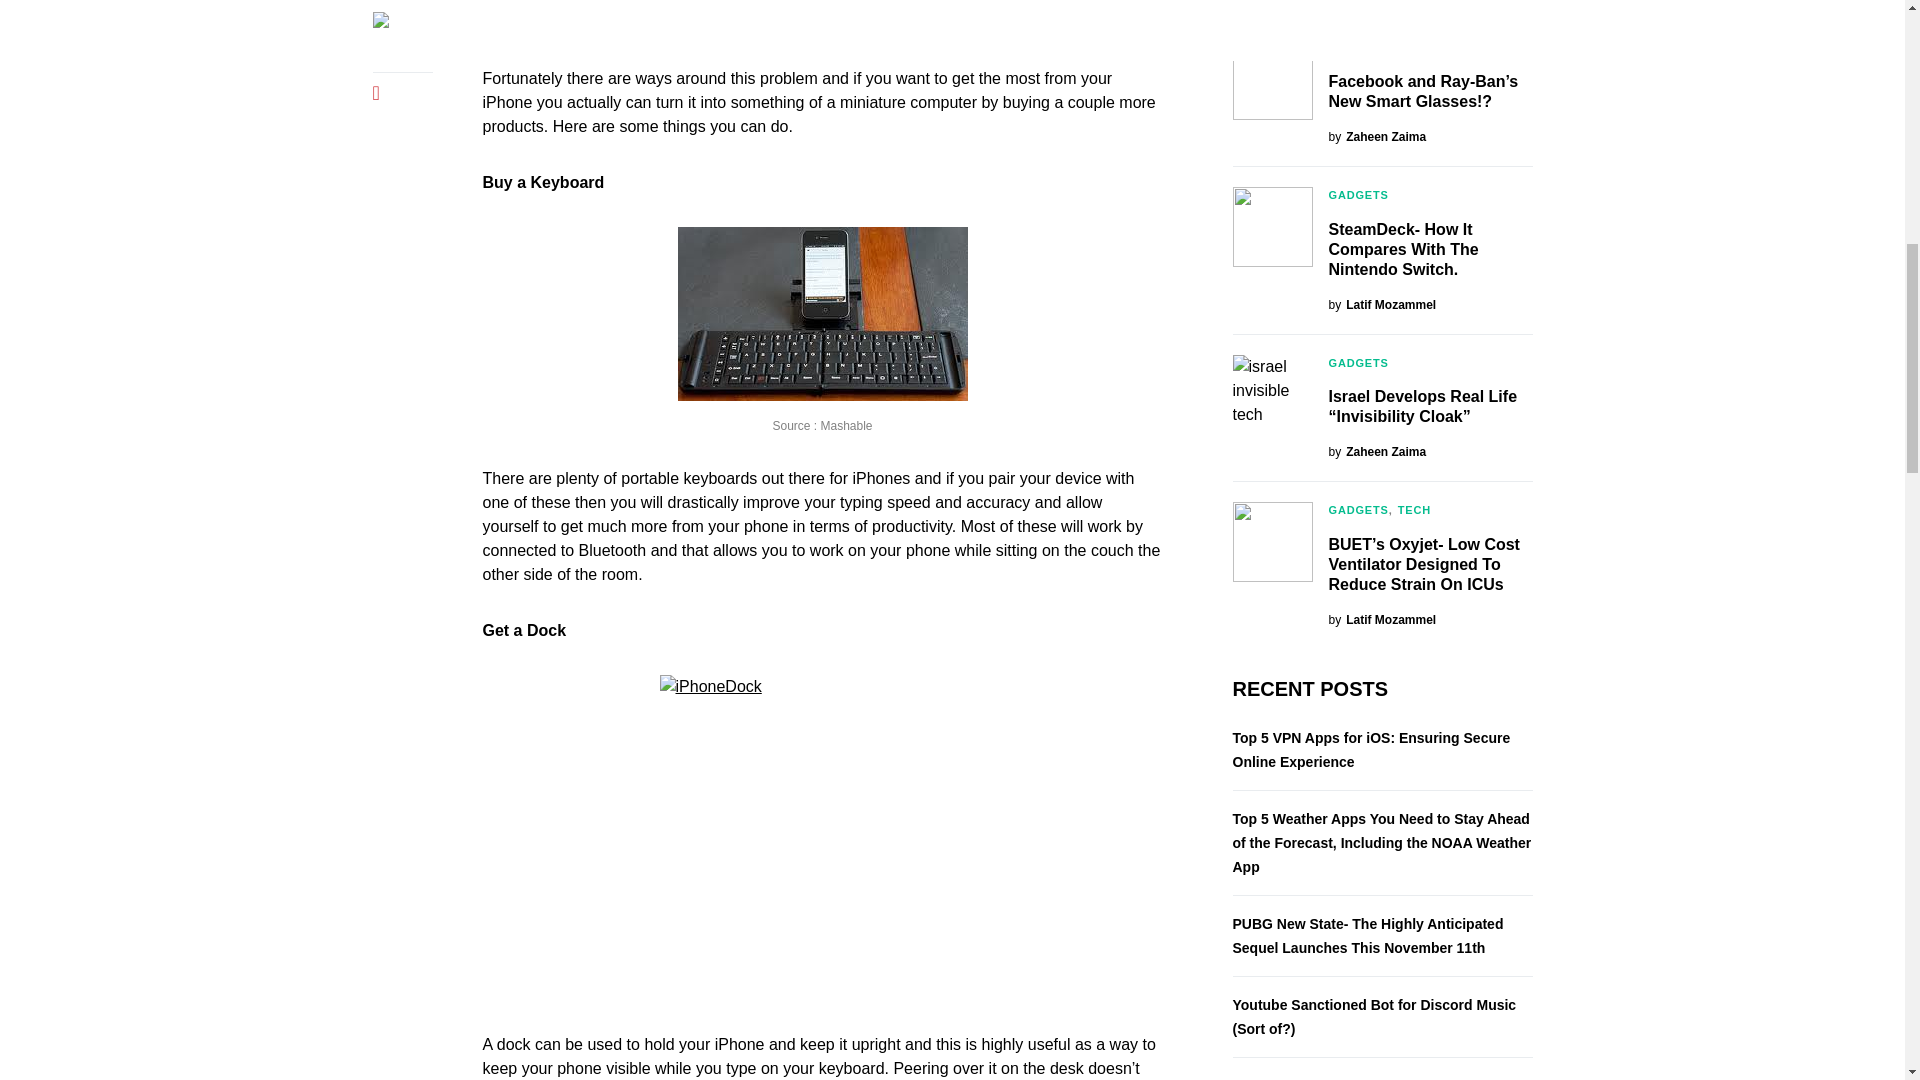 The height and width of the screenshot is (1080, 1920). What do you see at coordinates (1382, 304) in the screenshot?
I see `View all posts by Latif Mozammel` at bounding box center [1382, 304].